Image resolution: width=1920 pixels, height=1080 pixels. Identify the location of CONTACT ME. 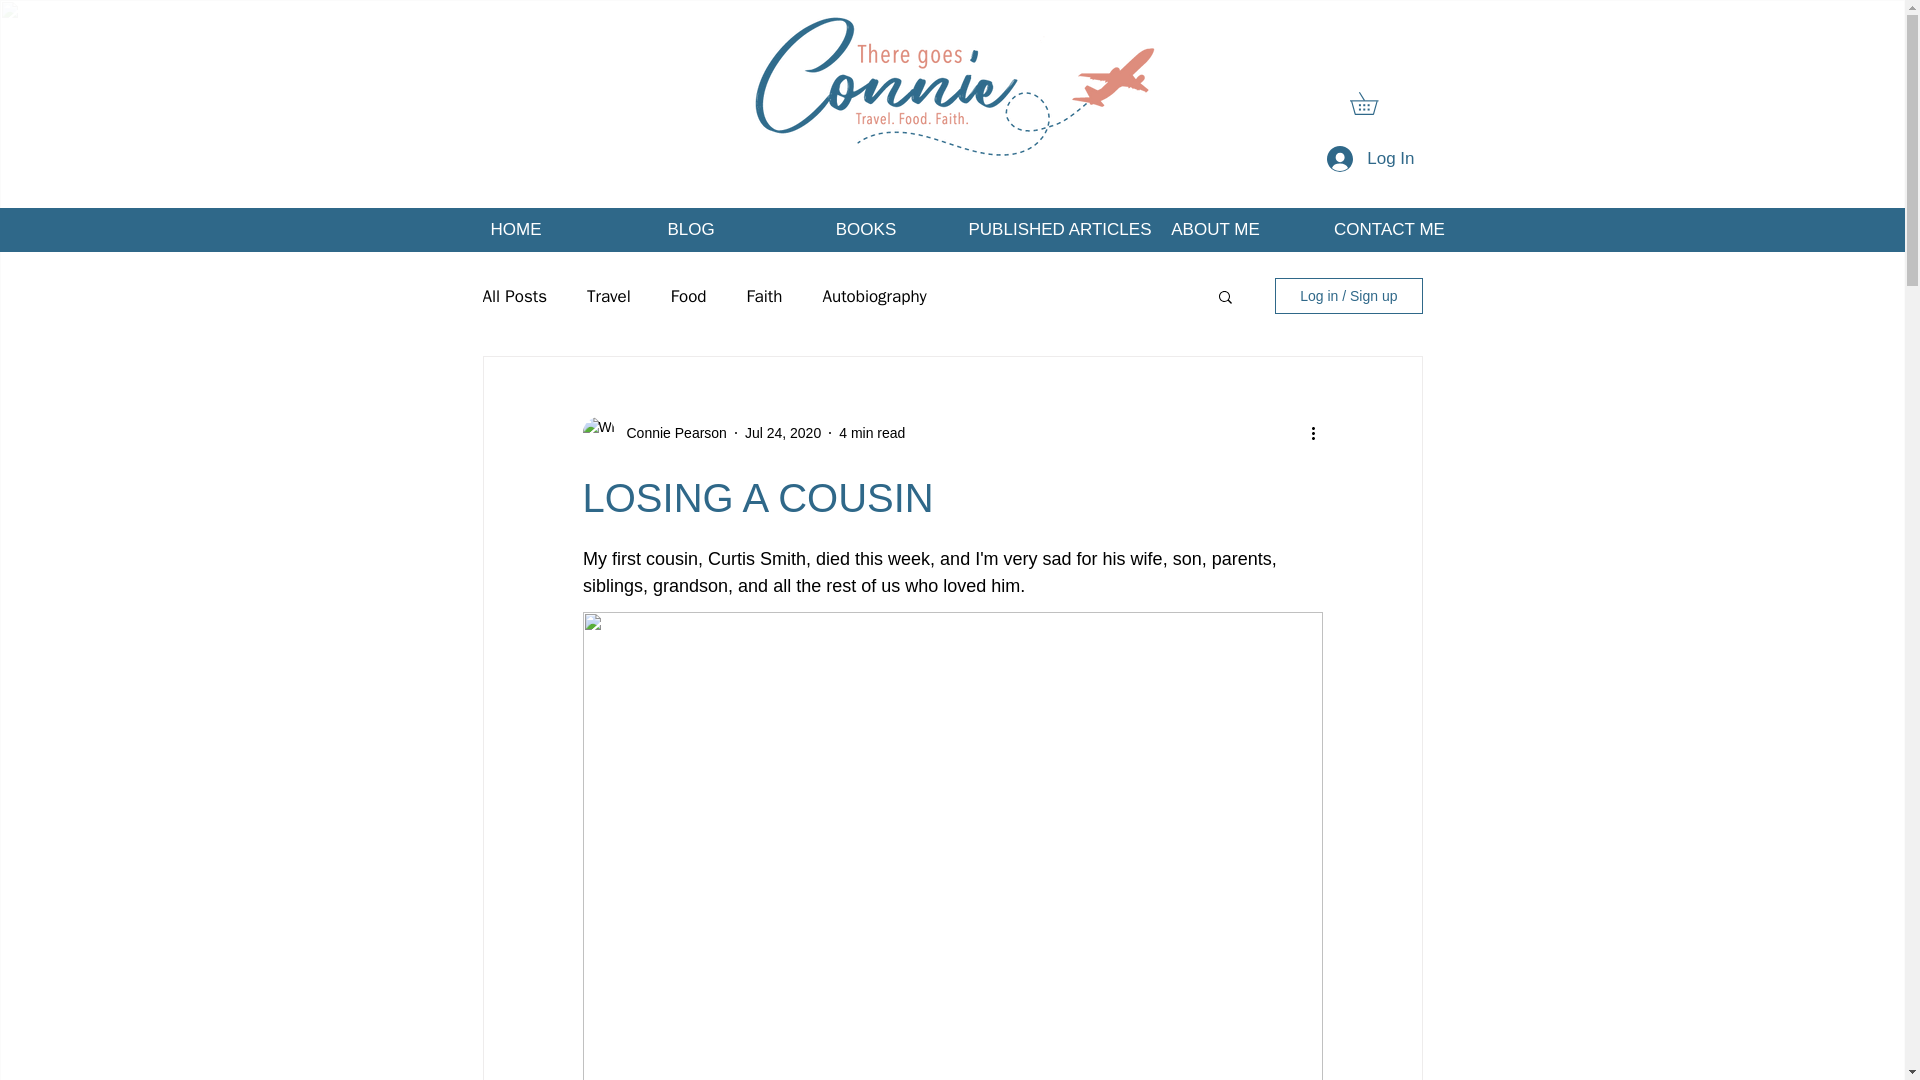
(1388, 230).